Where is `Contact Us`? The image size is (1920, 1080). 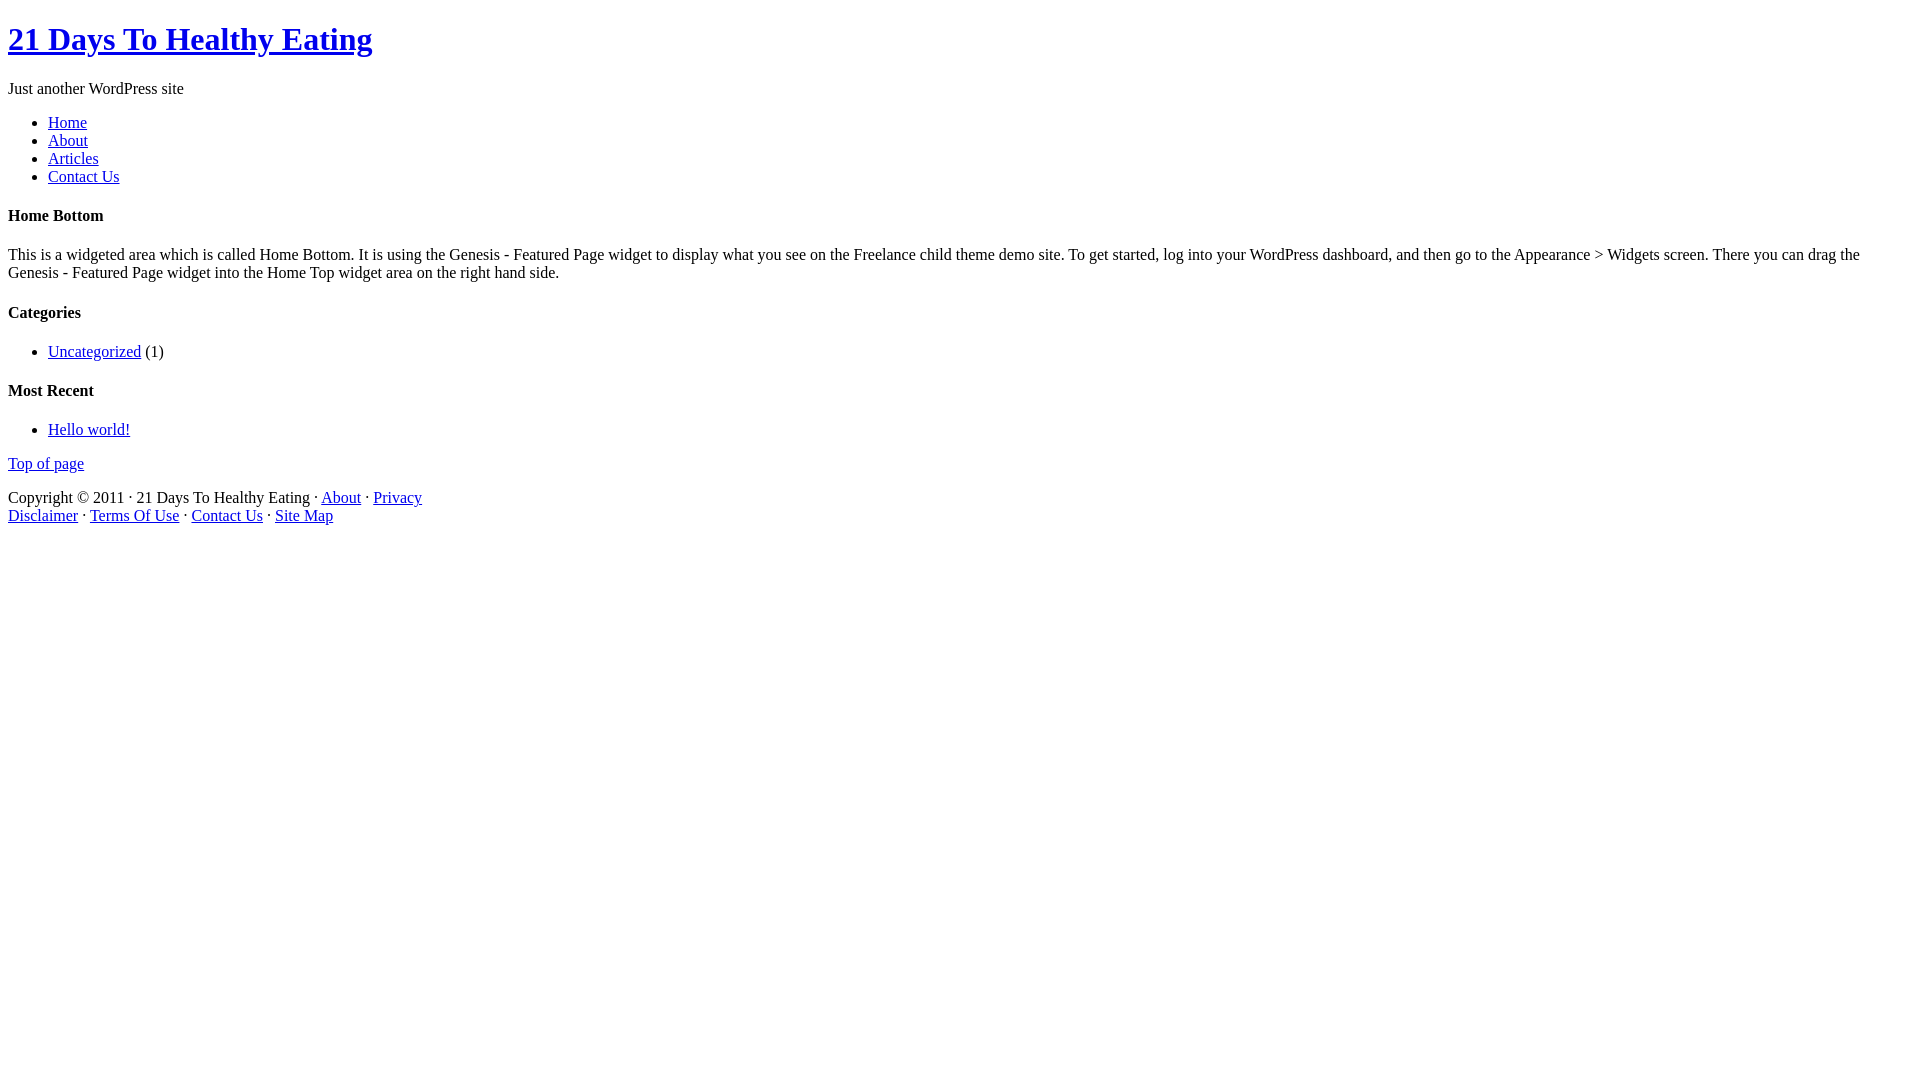
Contact Us is located at coordinates (84, 176).